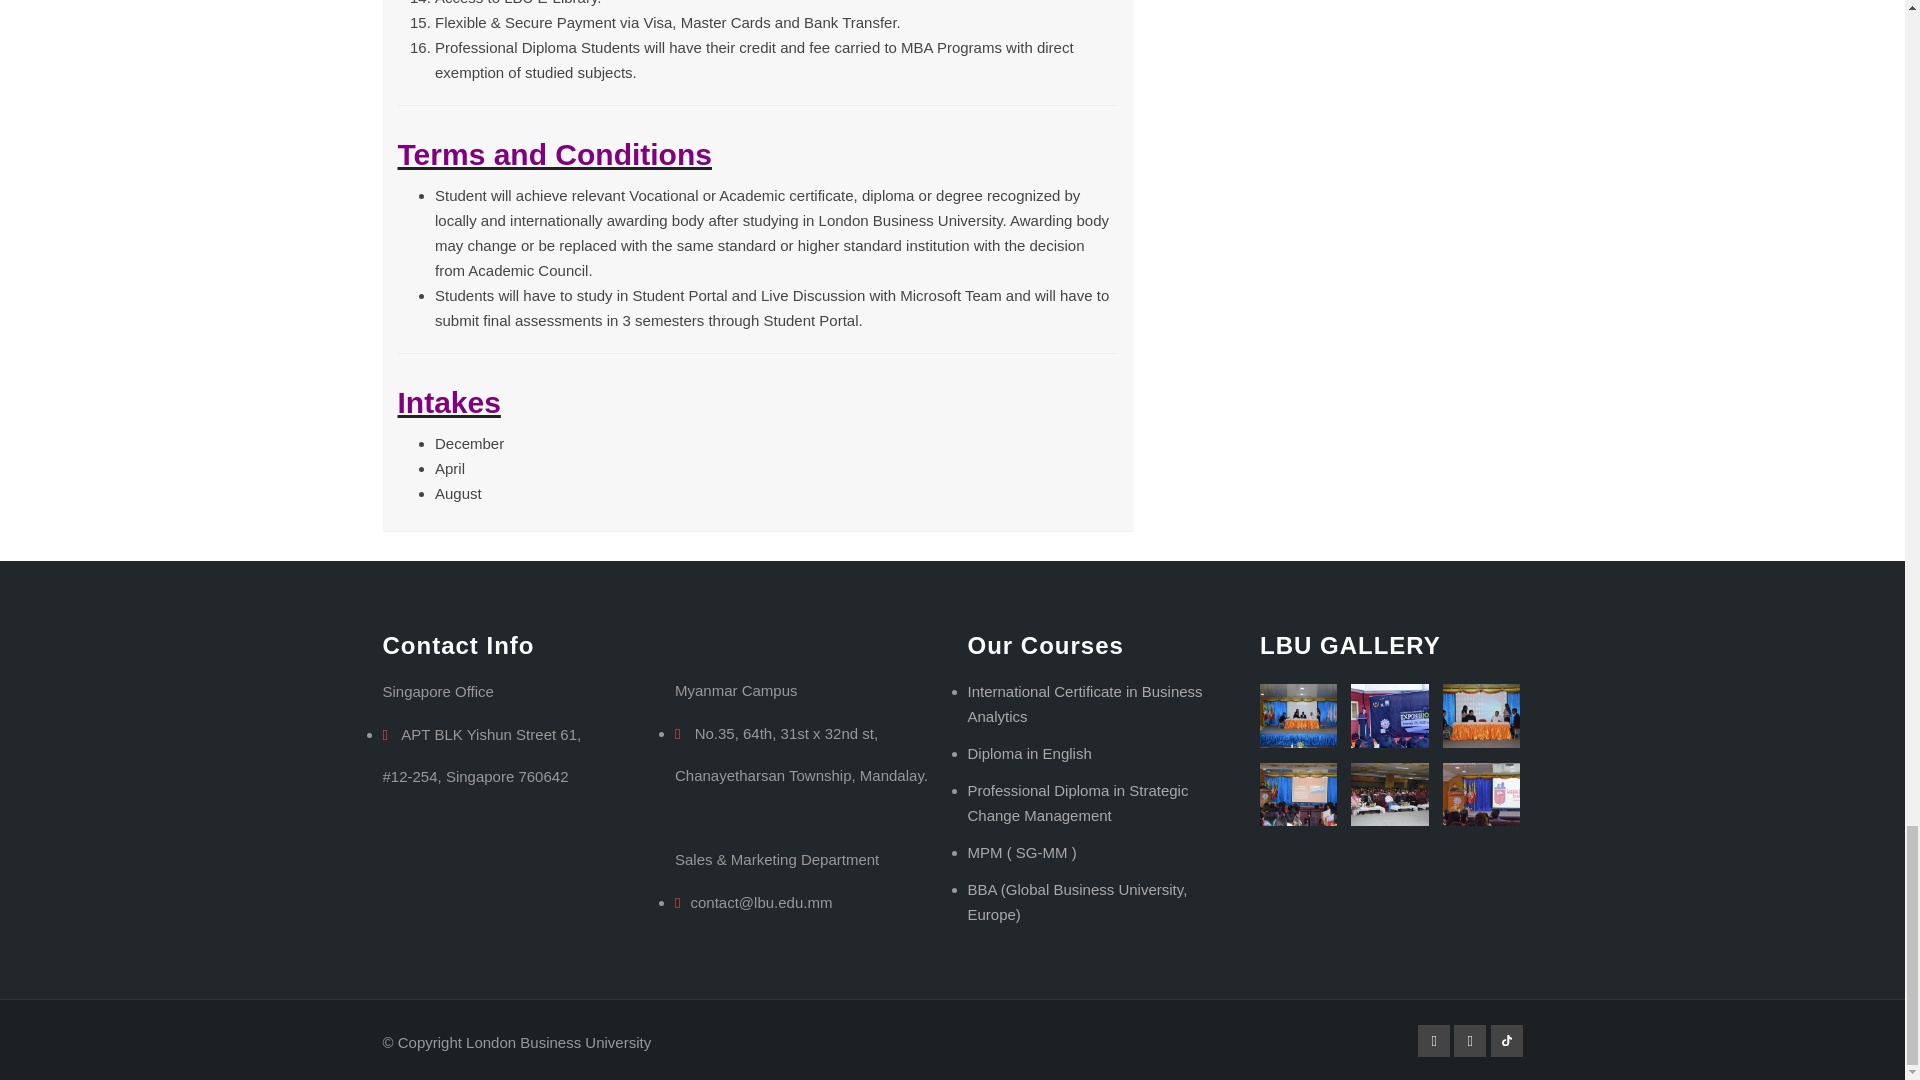  I want to click on The-First-Seminar-Public-Seminar-of-LBA-in-MRCCI, so click(1481, 794).